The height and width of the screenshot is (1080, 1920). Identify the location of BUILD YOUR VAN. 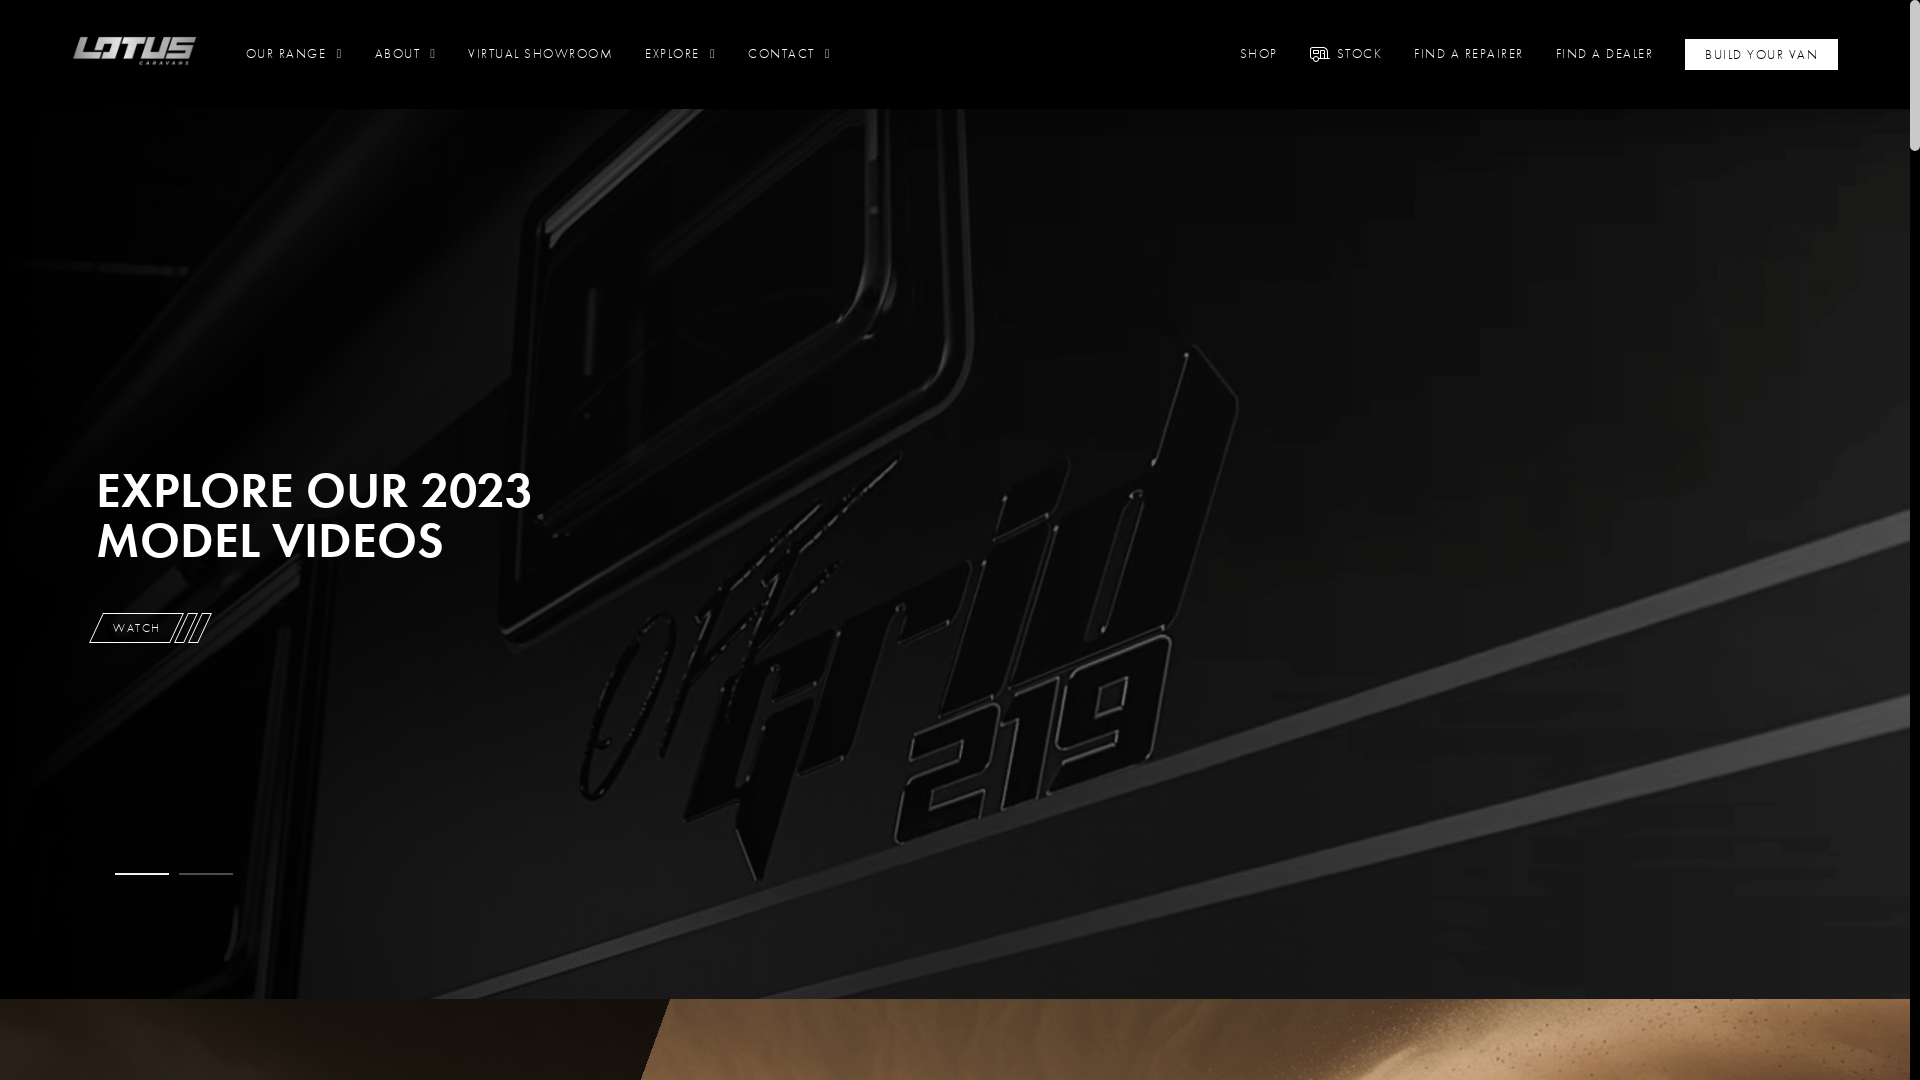
(1762, 54).